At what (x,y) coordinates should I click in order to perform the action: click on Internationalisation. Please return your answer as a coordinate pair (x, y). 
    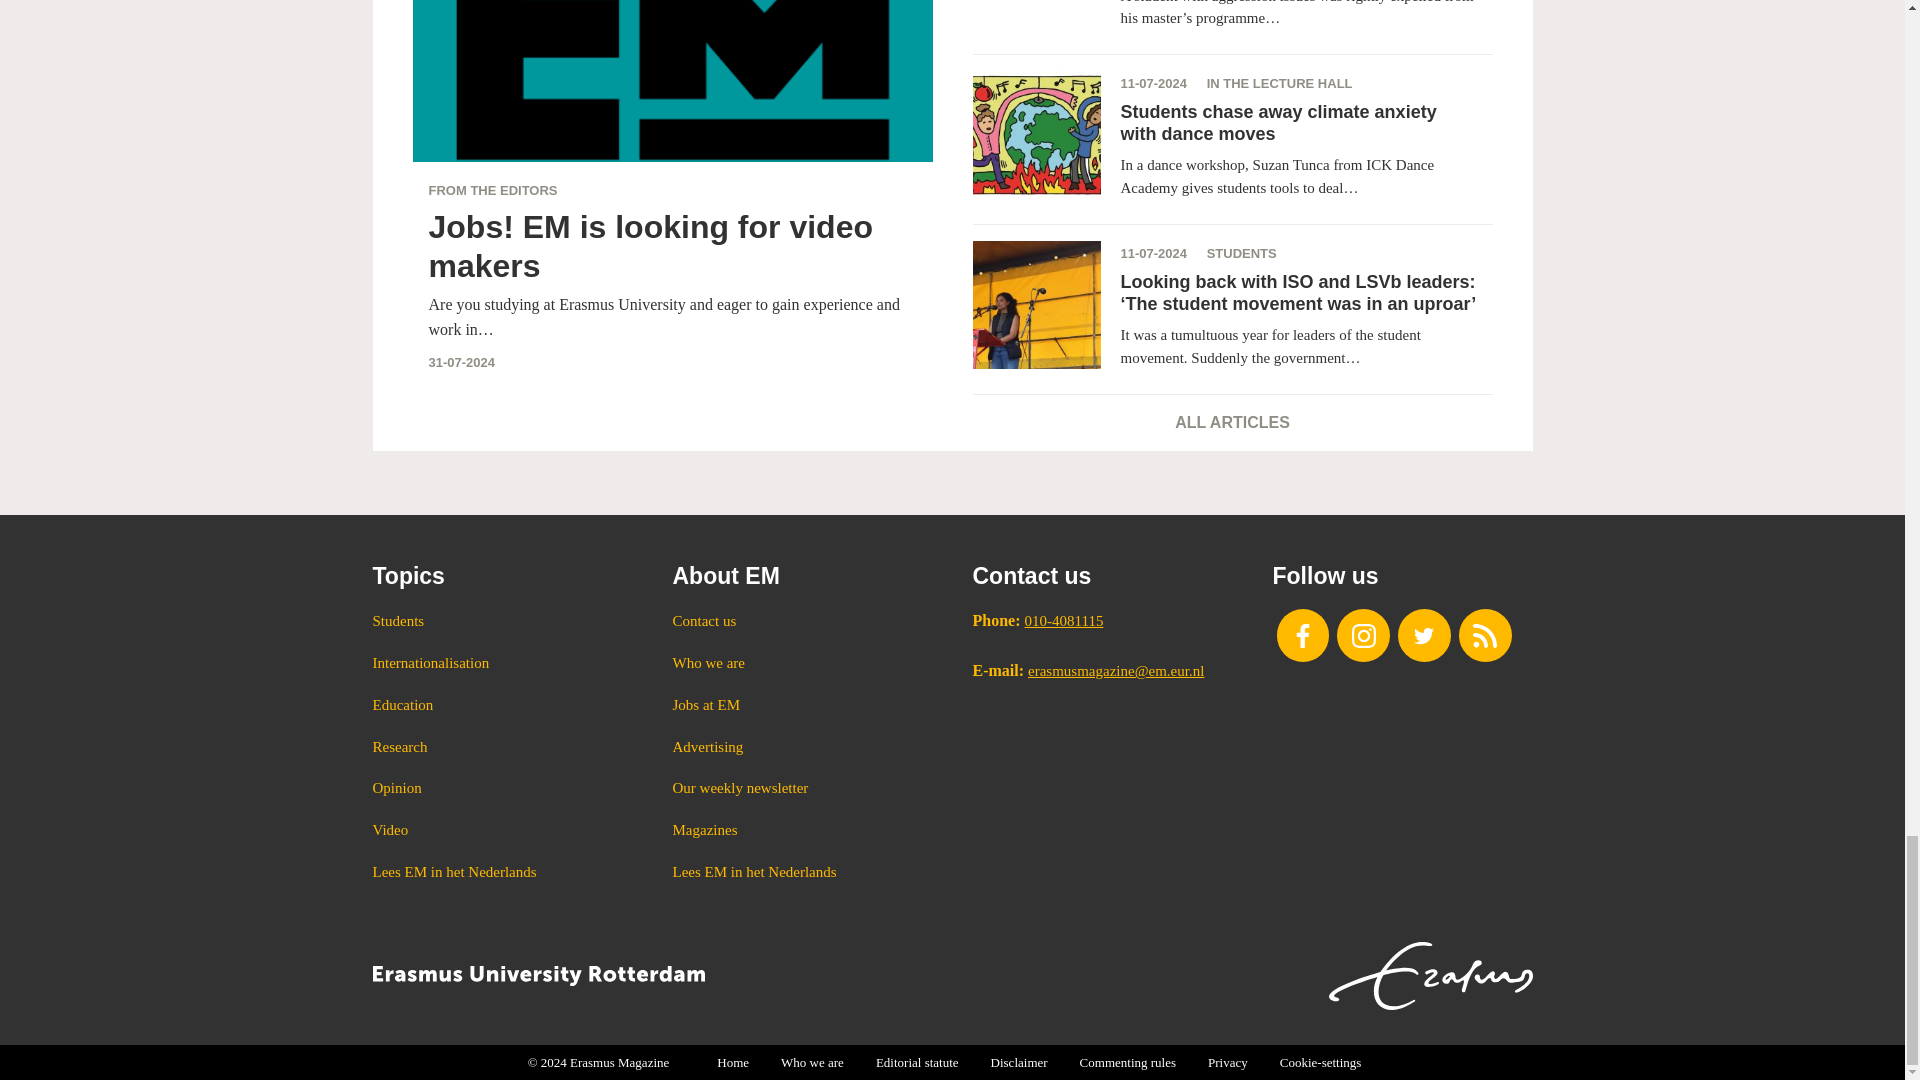
    Looking at the image, I should click on (502, 664).